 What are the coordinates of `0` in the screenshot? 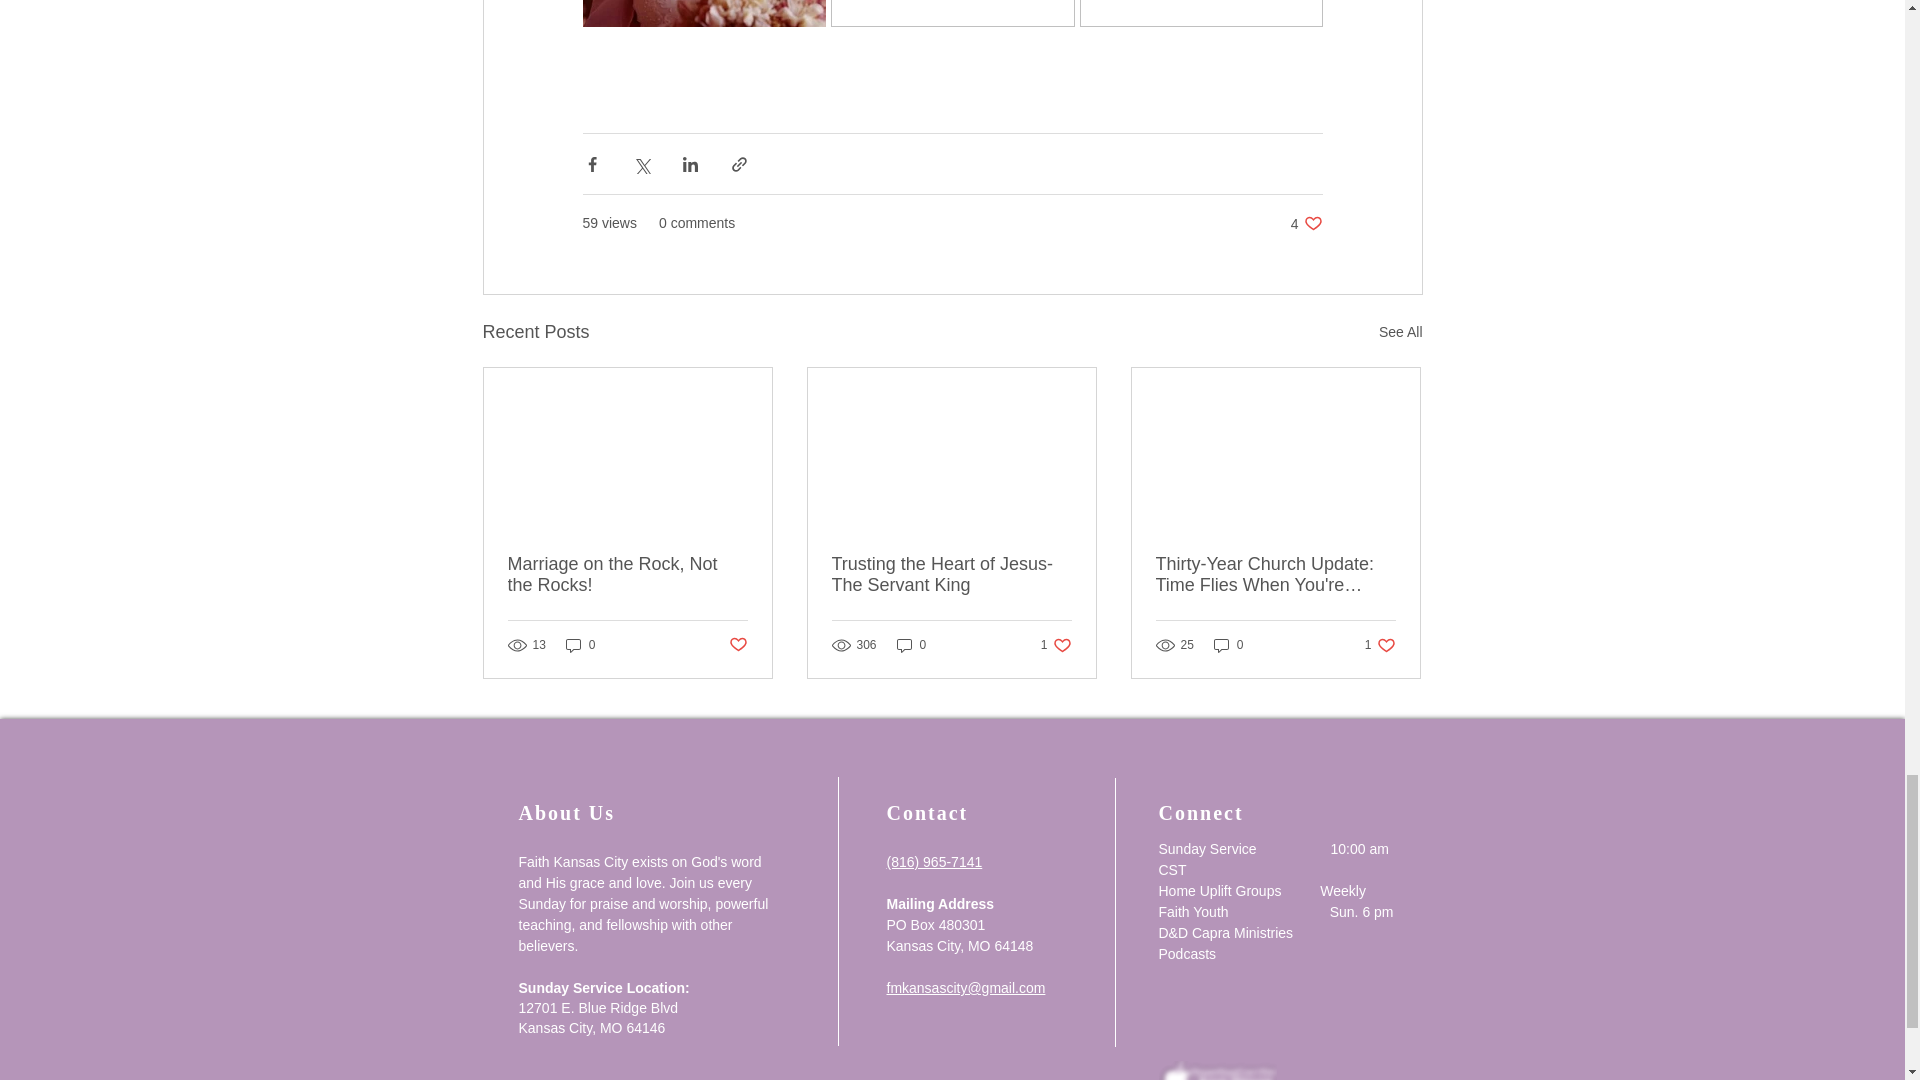 It's located at (951, 575).